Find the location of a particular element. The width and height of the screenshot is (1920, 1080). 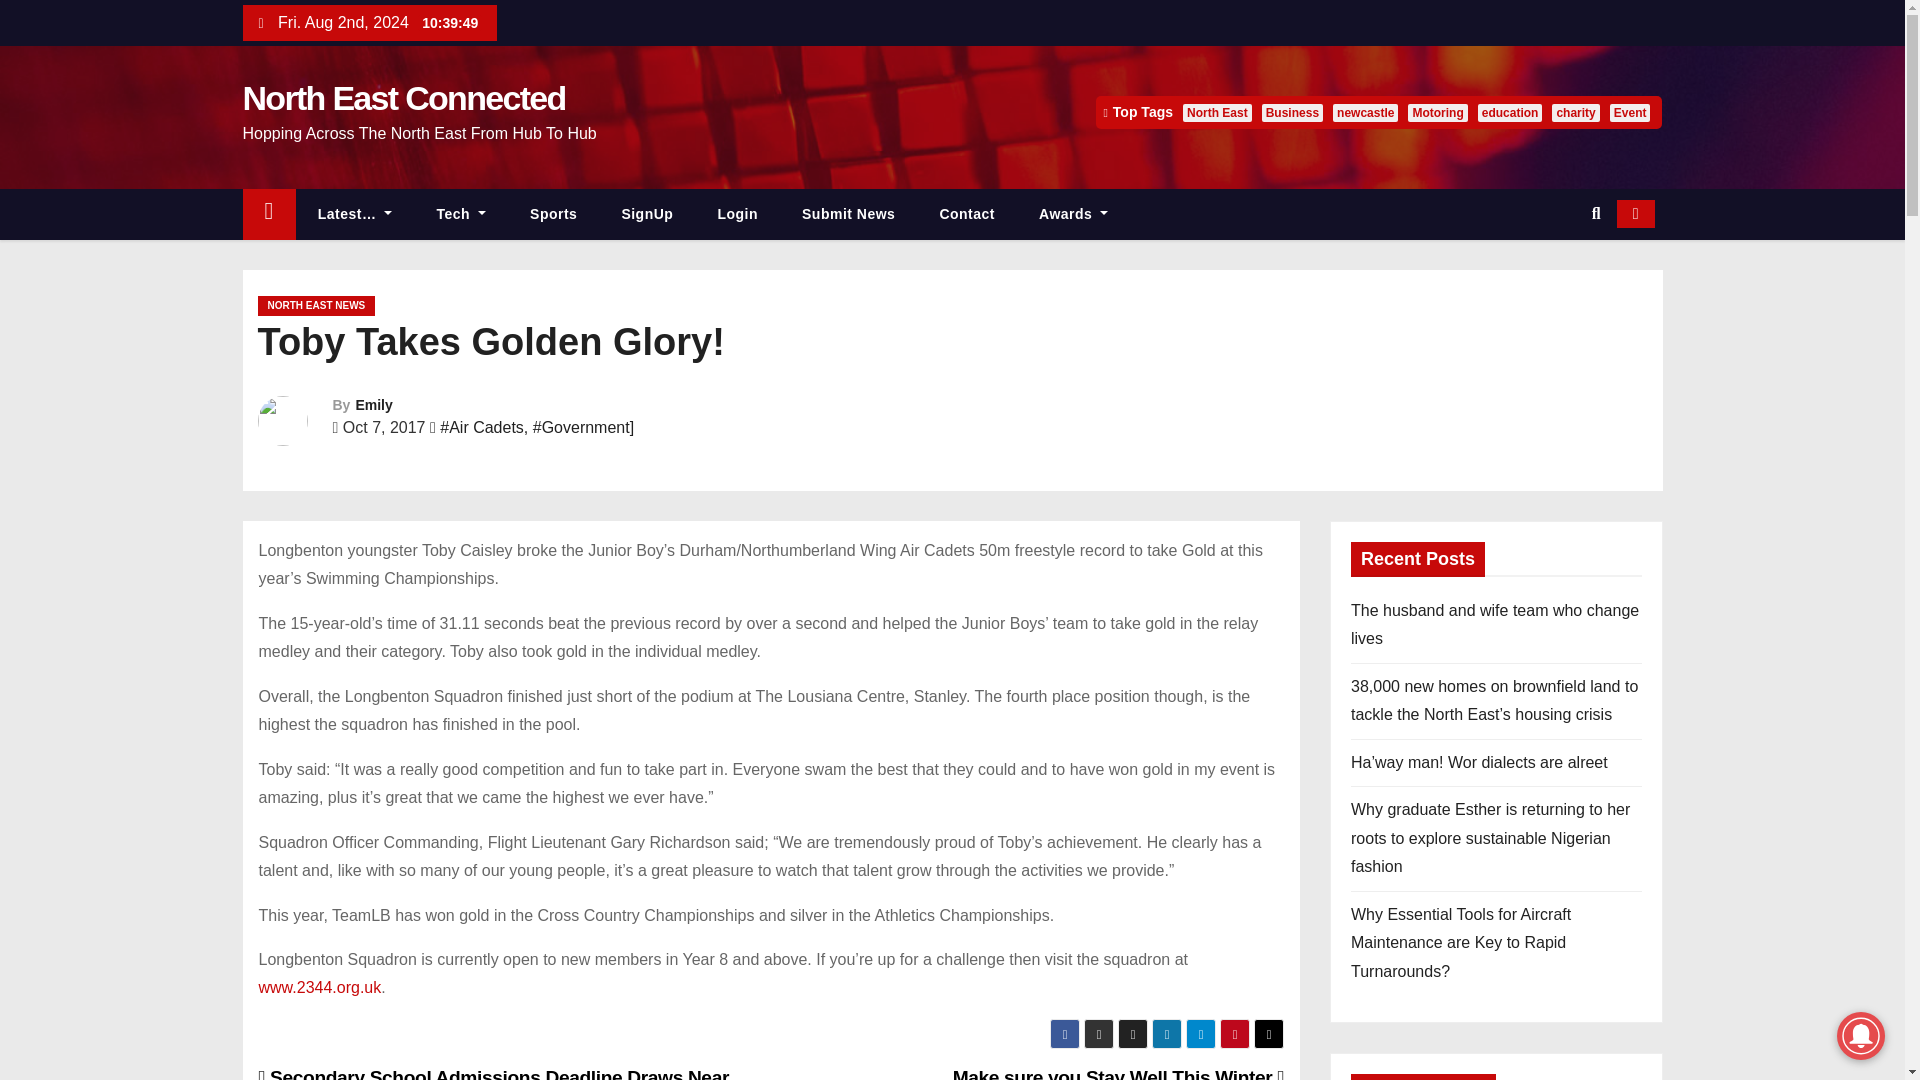

Awards is located at coordinates (1074, 214).